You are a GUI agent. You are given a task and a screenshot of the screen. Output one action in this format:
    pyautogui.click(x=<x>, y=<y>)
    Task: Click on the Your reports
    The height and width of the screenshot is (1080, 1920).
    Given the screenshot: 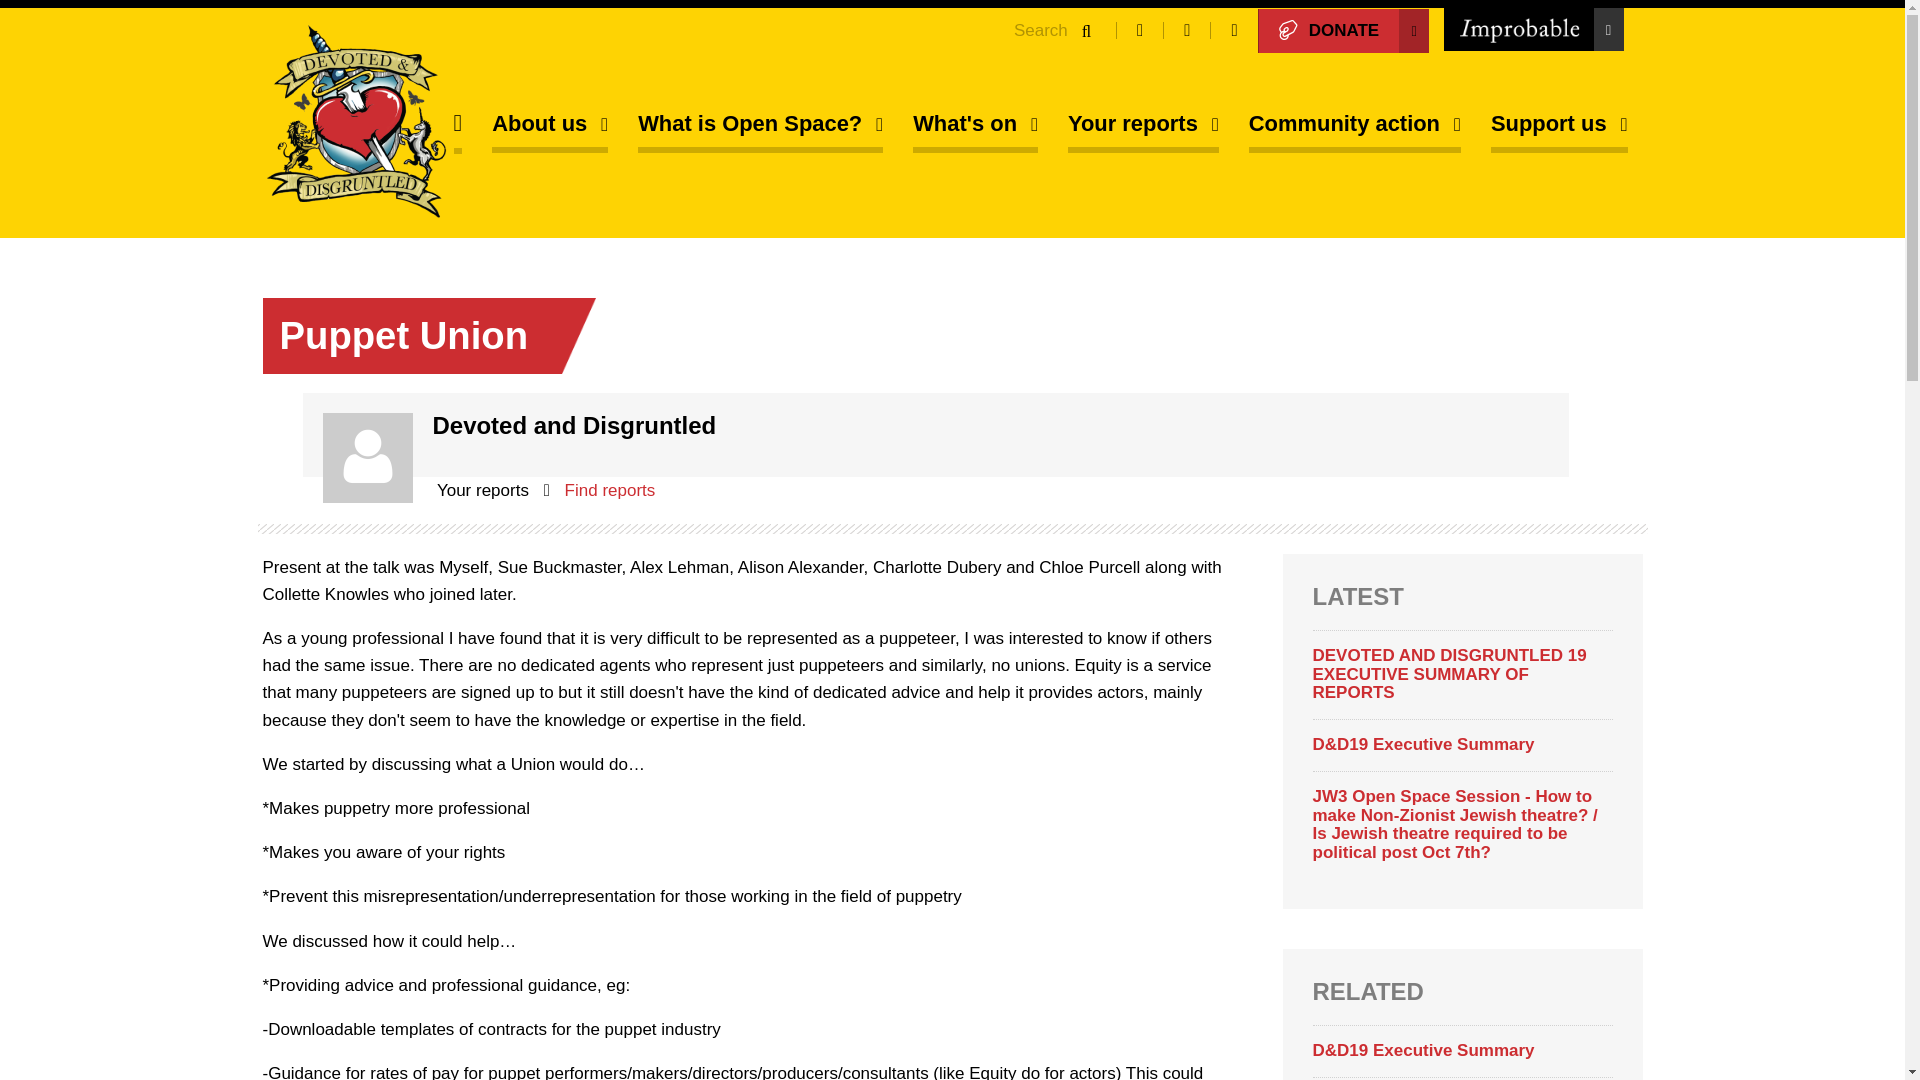 What is the action you would take?
    pyautogui.click(x=1143, y=126)
    